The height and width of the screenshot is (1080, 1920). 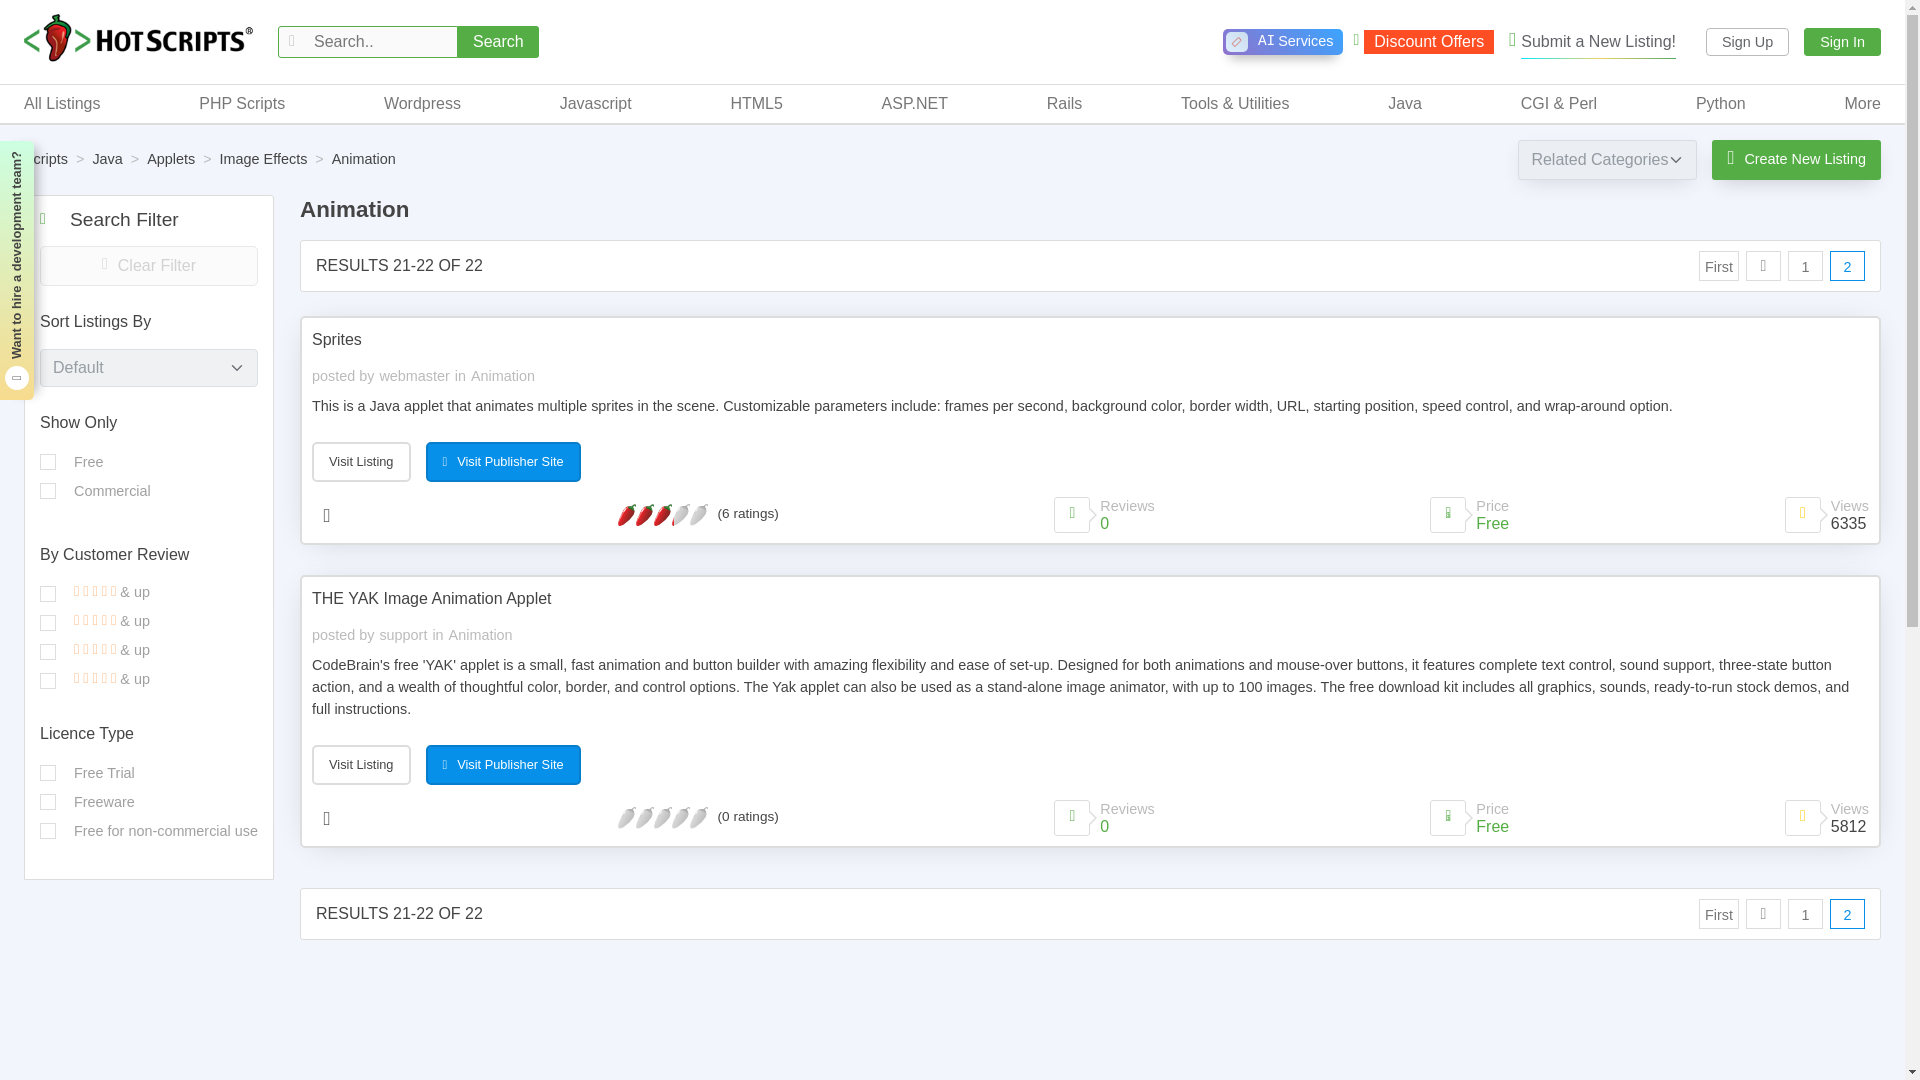 I want to click on Submit a New Listing!, so click(x=1592, y=42).